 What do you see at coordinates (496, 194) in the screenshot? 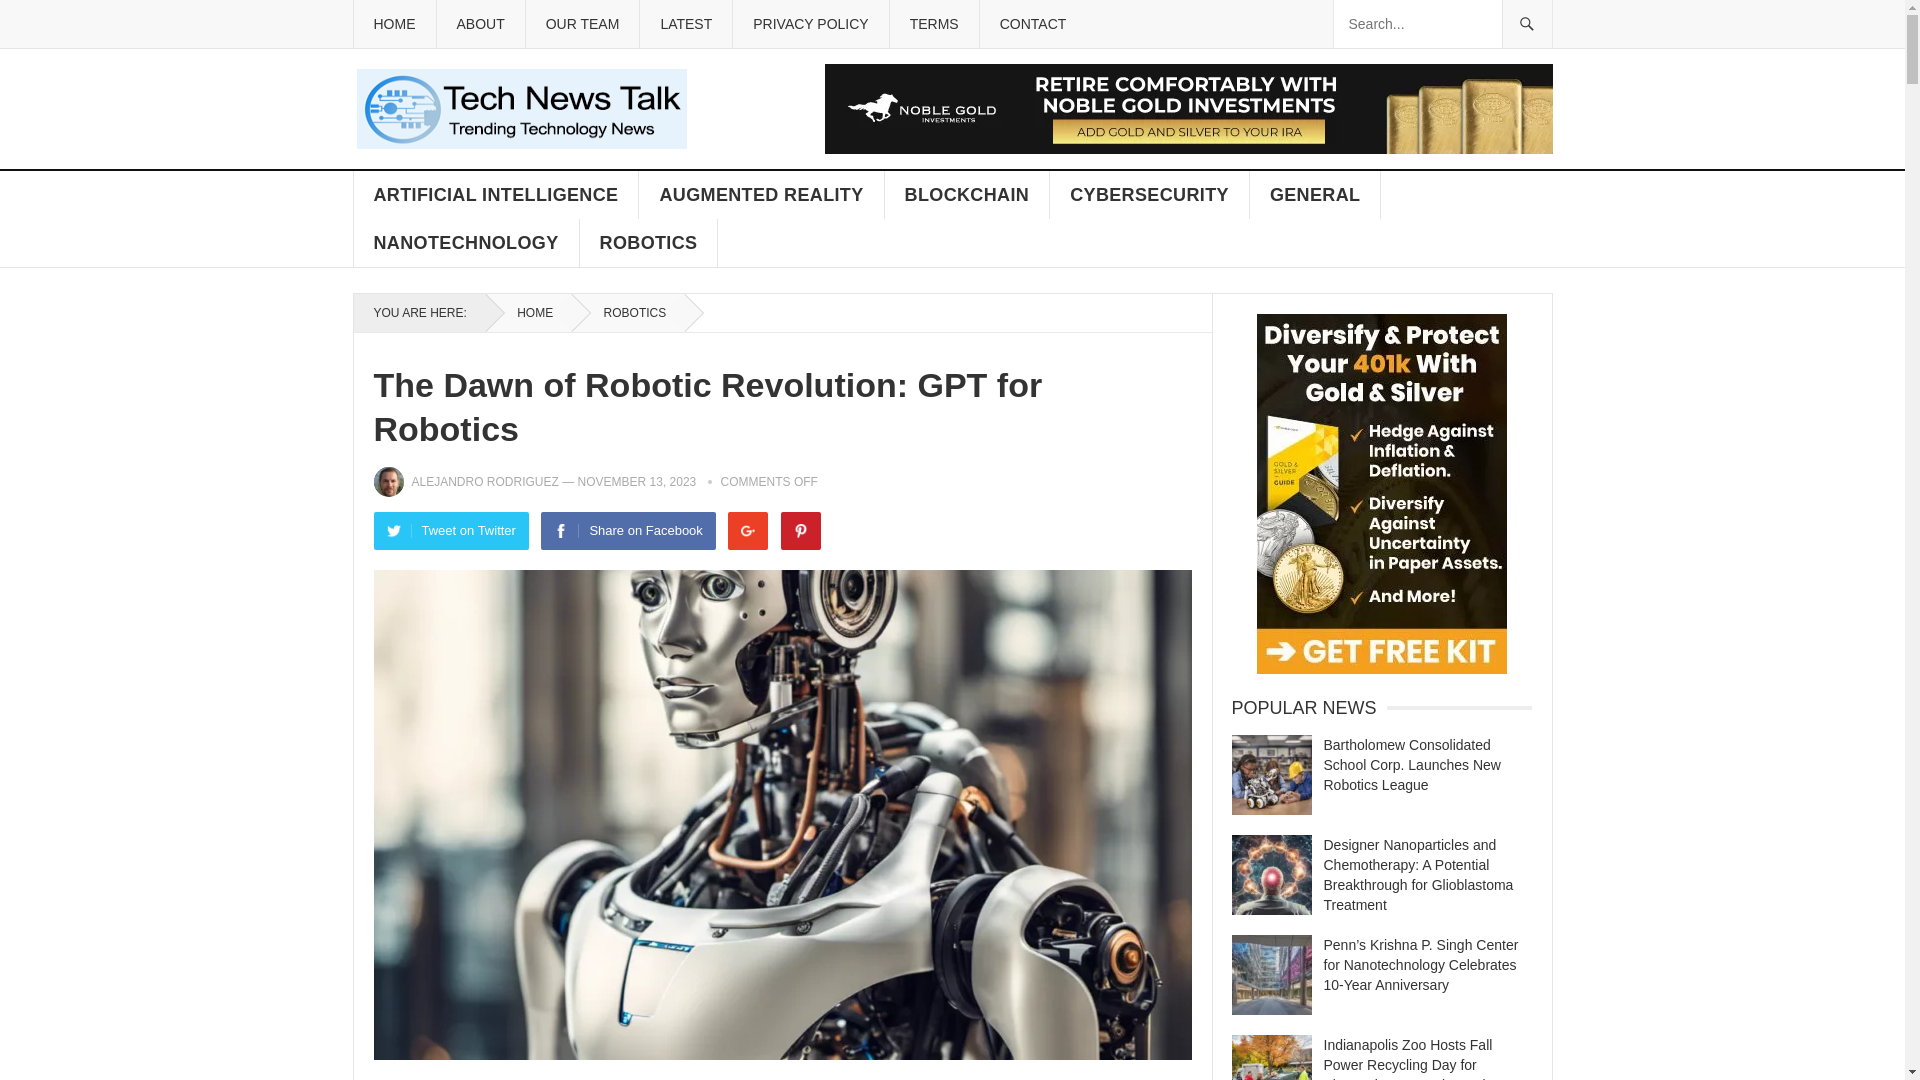
I see `ARTIFICIAL INTELLIGENCE` at bounding box center [496, 194].